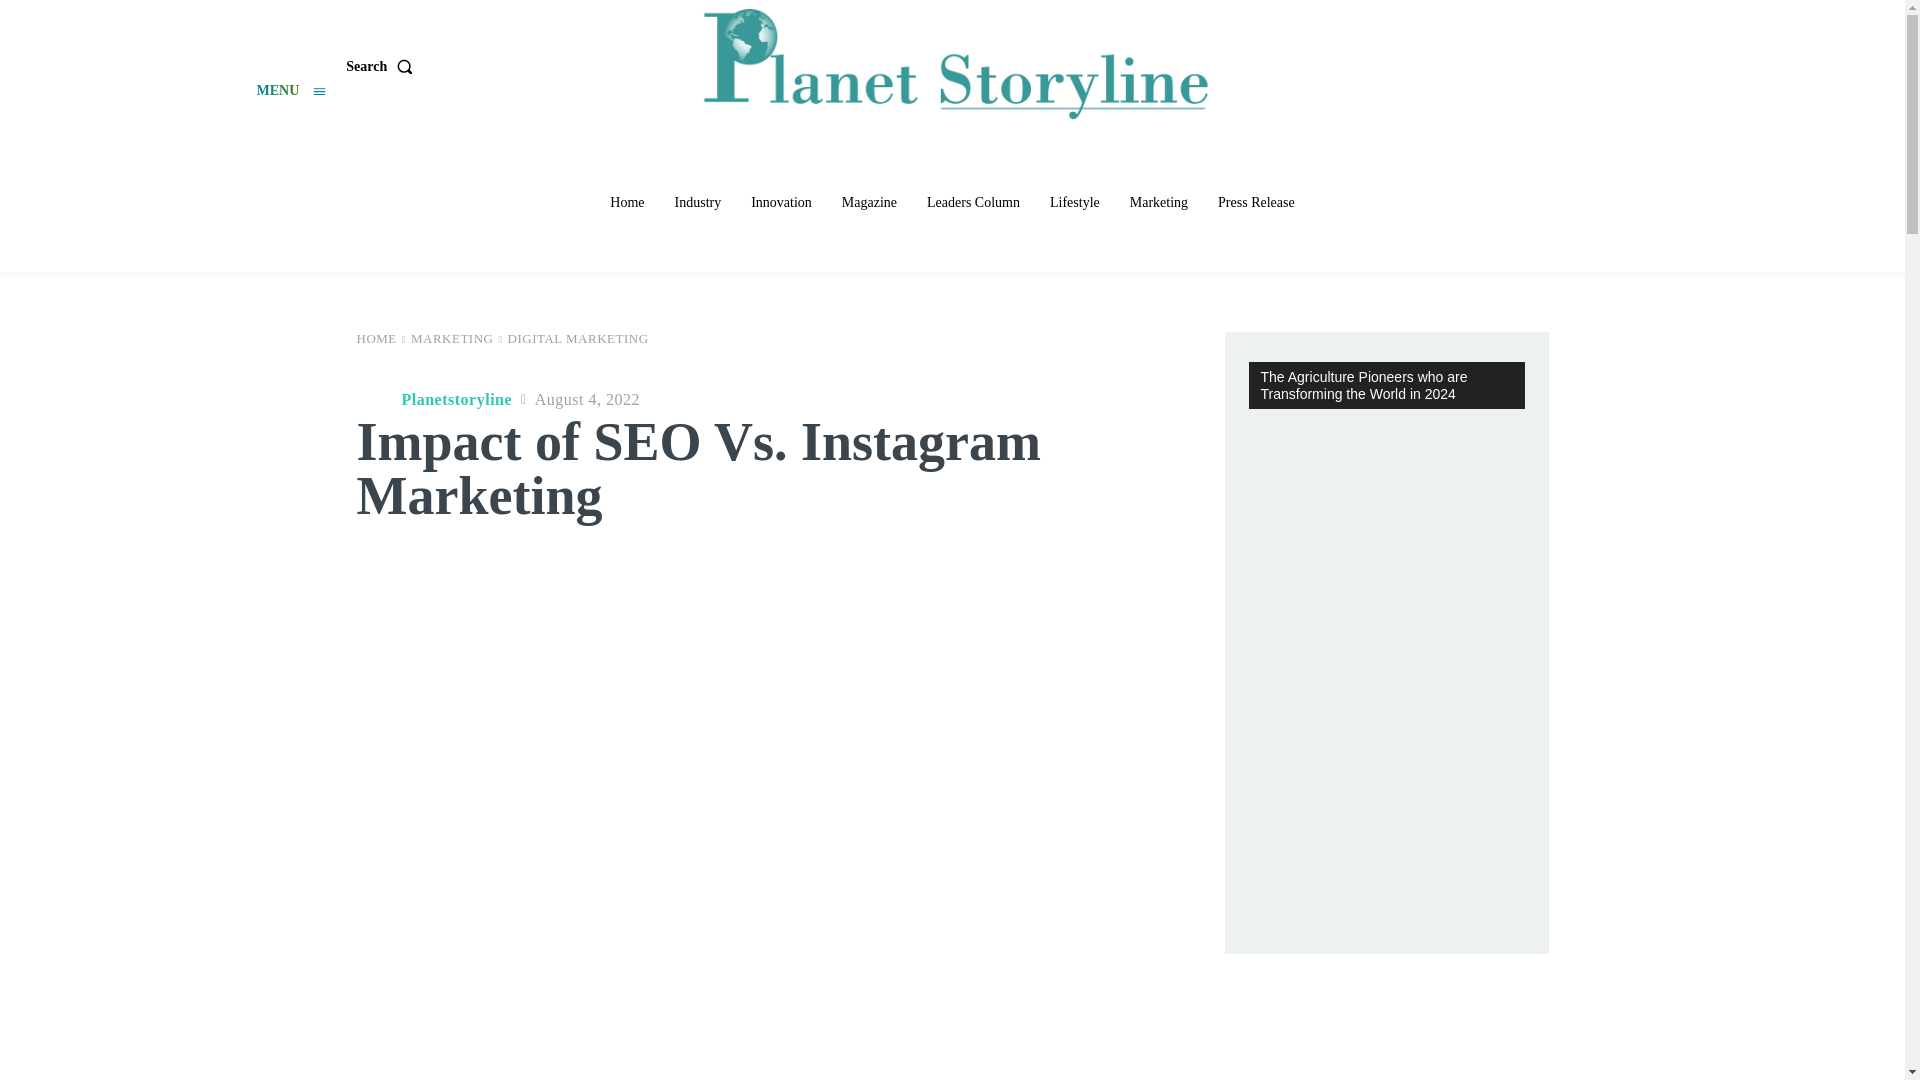  I want to click on planetstoryline, so click(375, 399).